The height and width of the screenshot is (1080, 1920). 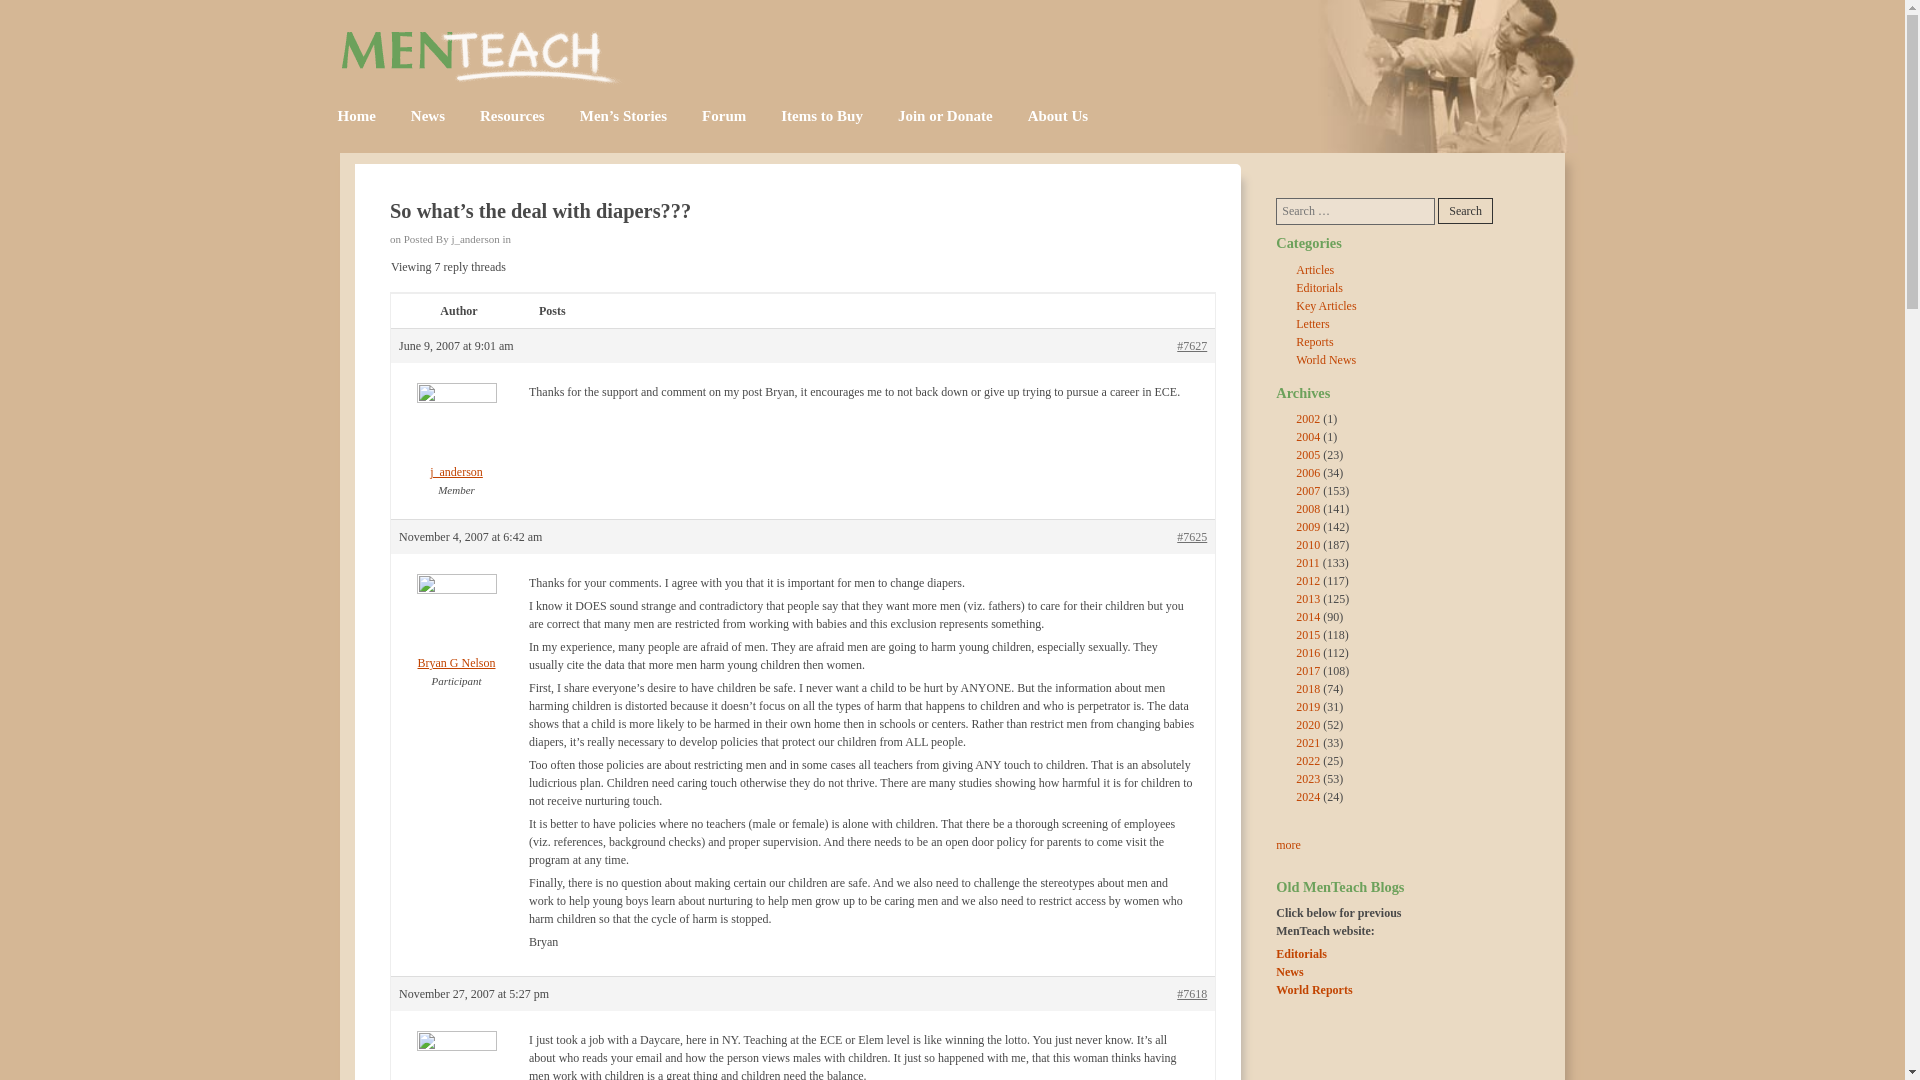 What do you see at coordinates (1315, 270) in the screenshot?
I see `Articles` at bounding box center [1315, 270].